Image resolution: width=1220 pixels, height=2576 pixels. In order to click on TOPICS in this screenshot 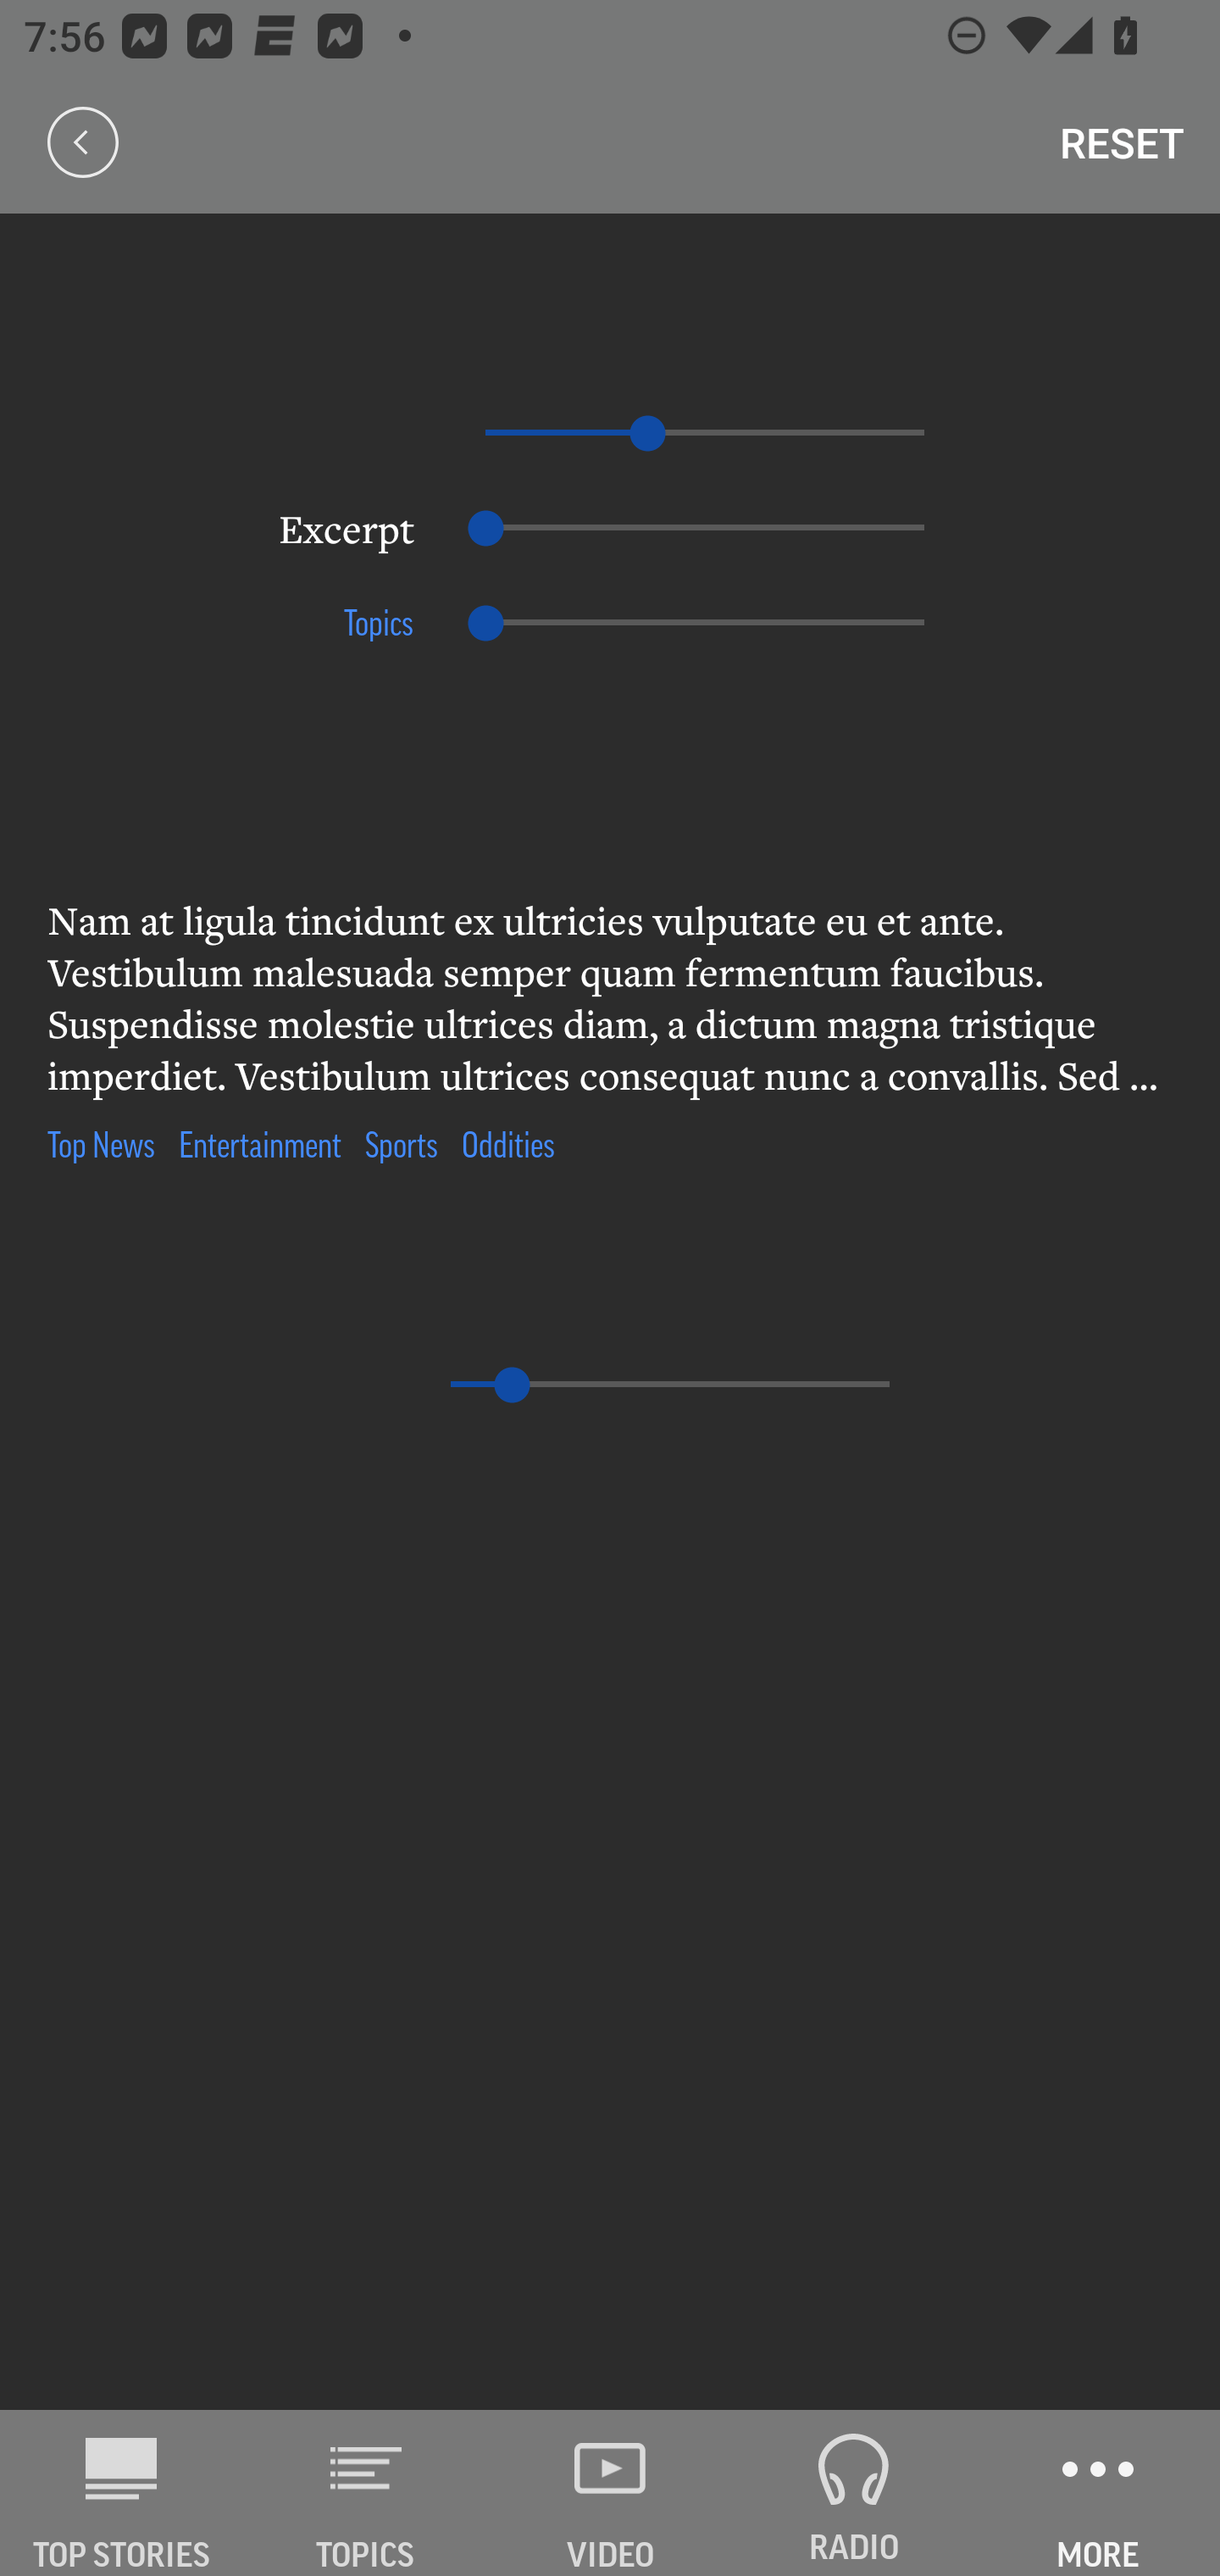, I will do `click(366, 2493)`.